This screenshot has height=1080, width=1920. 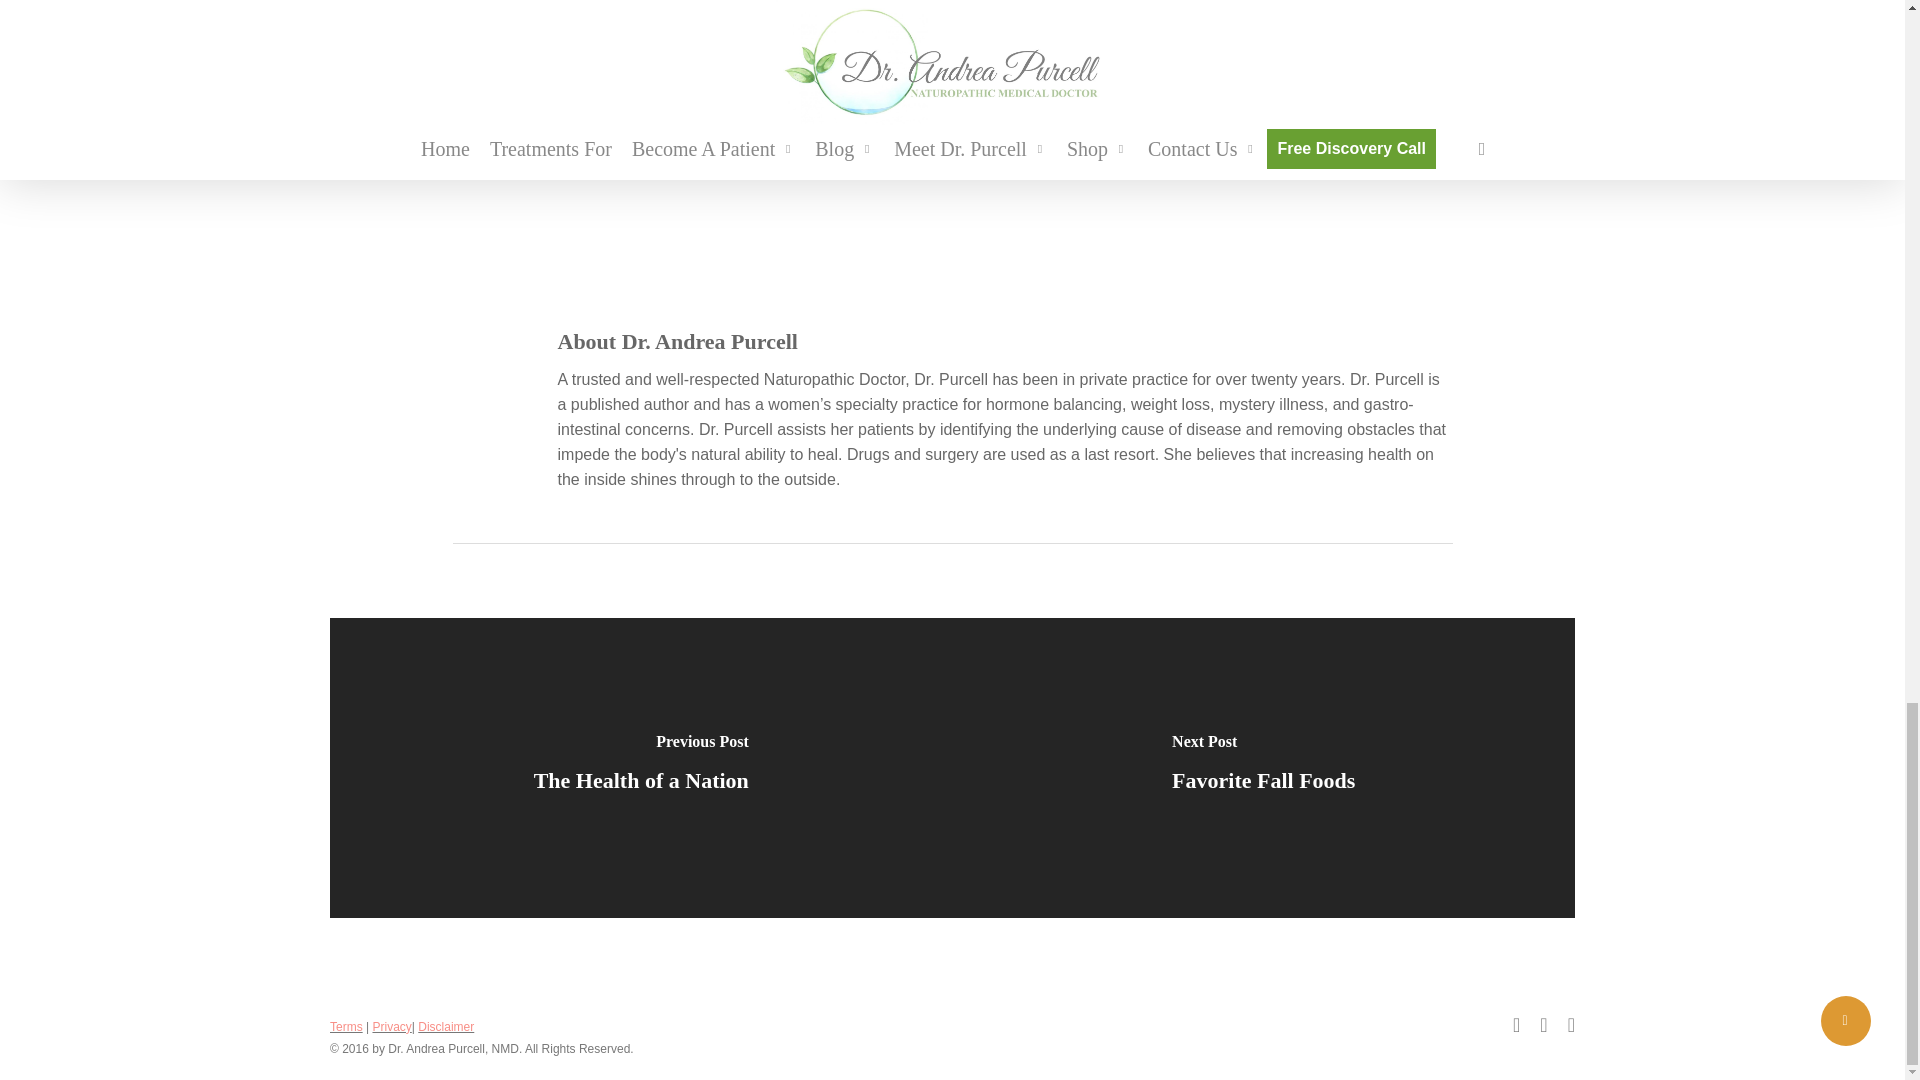 What do you see at coordinates (391, 1026) in the screenshot?
I see `Privacy` at bounding box center [391, 1026].